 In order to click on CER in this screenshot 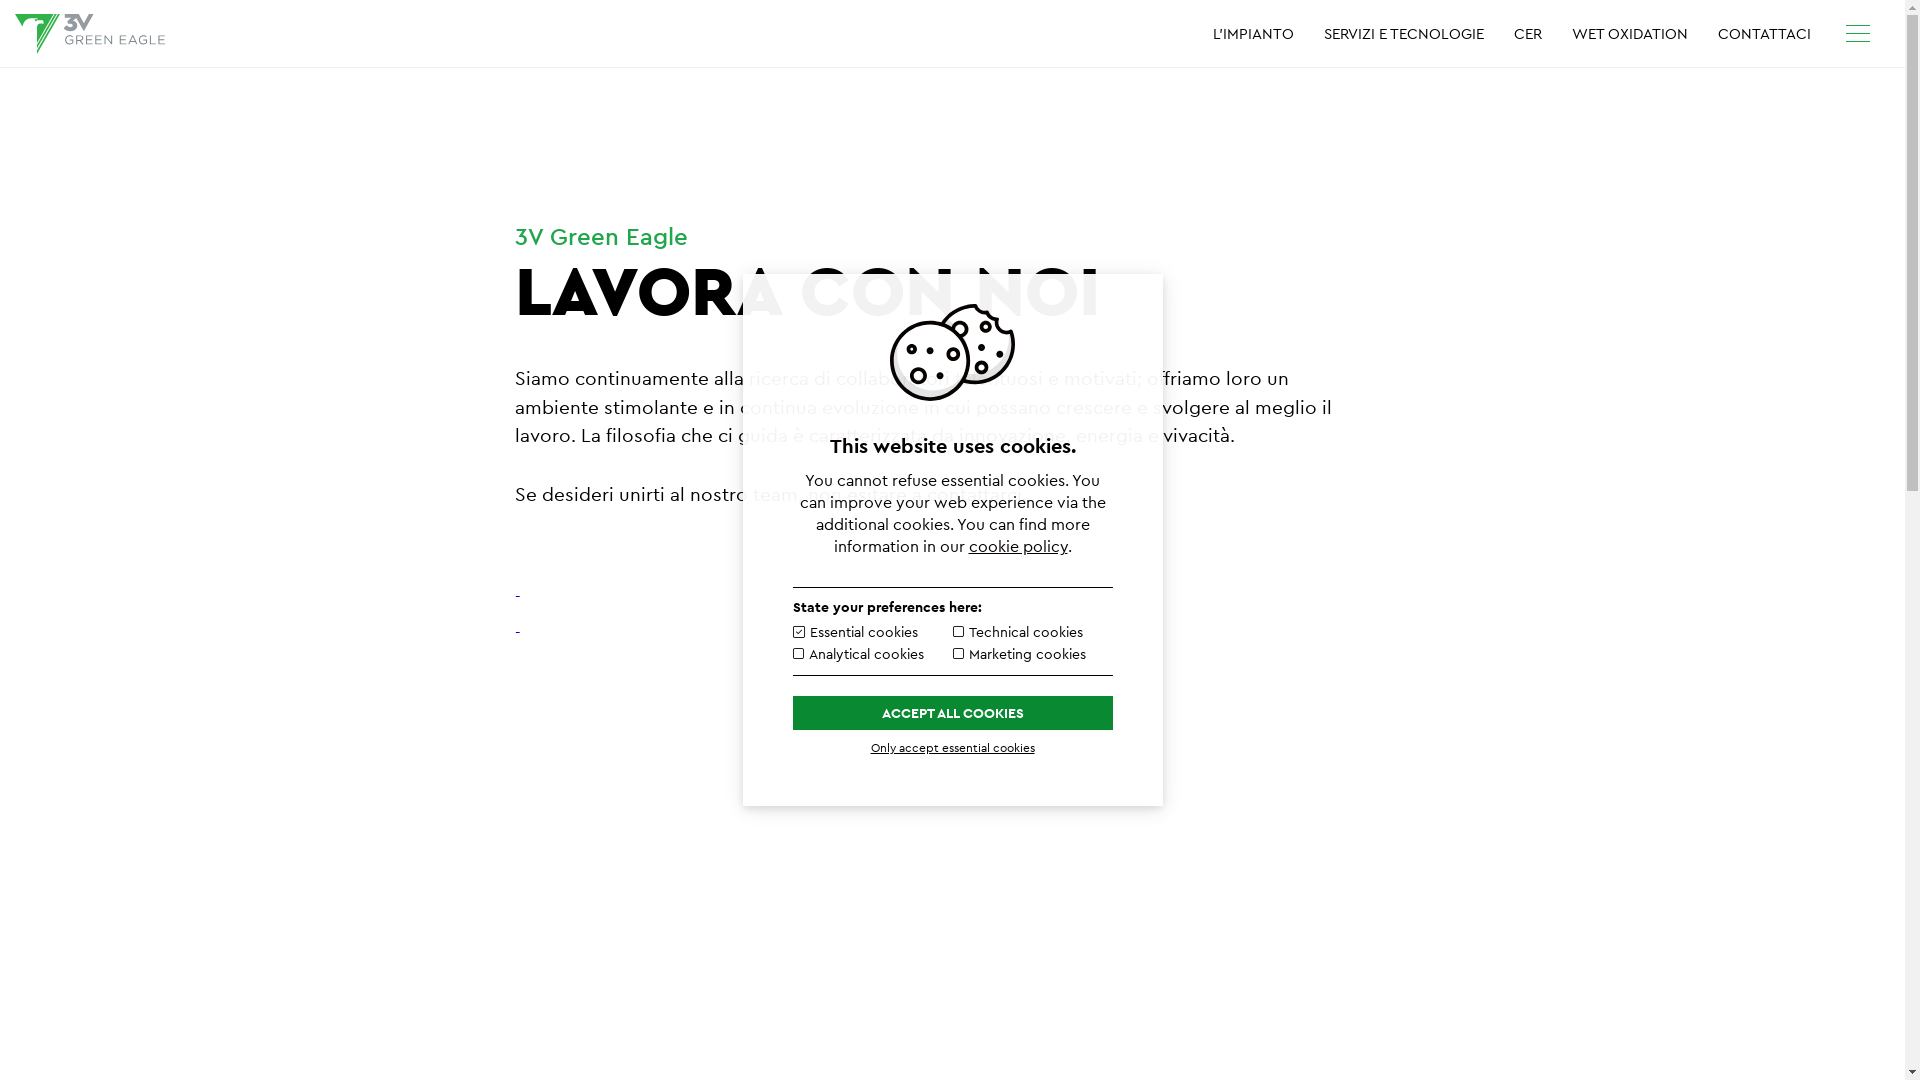, I will do `click(1528, 33)`.